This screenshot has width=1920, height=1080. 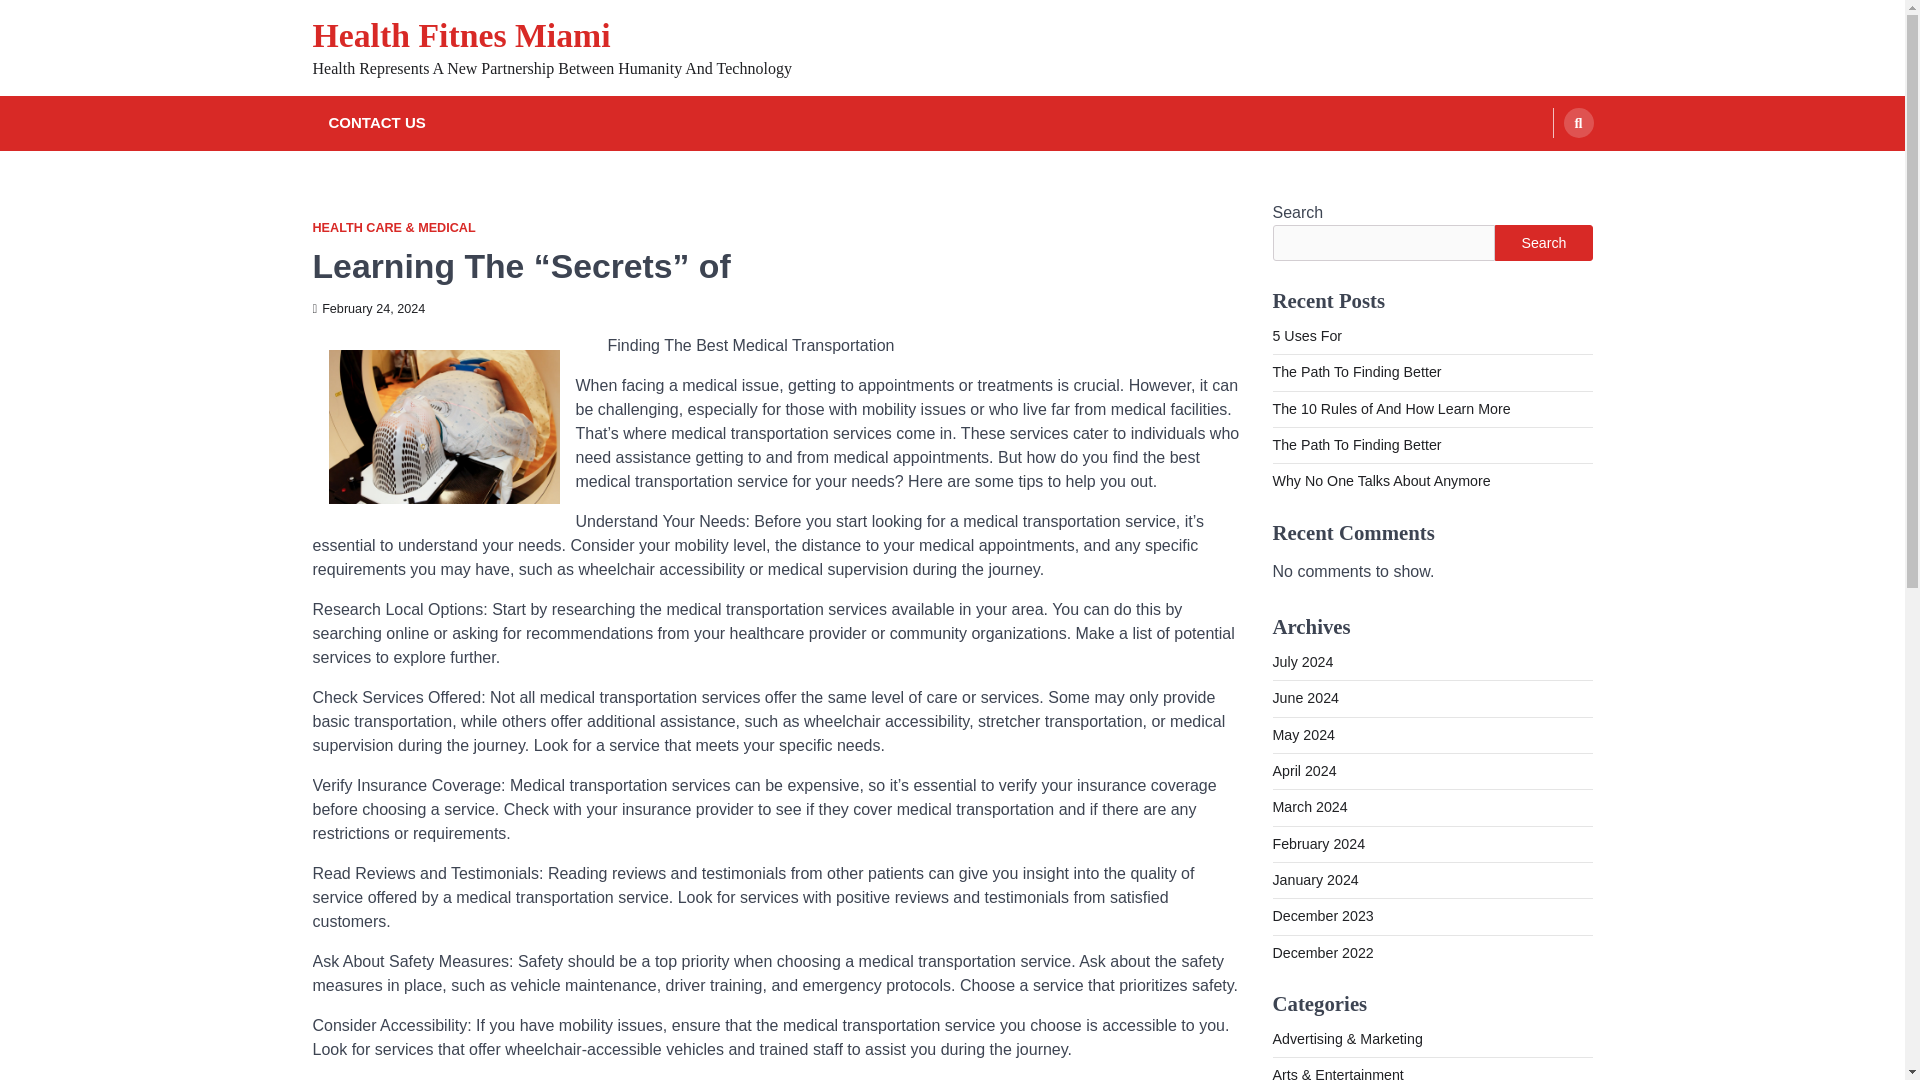 I want to click on Why No One Talks About Anymore, so click(x=1380, y=481).